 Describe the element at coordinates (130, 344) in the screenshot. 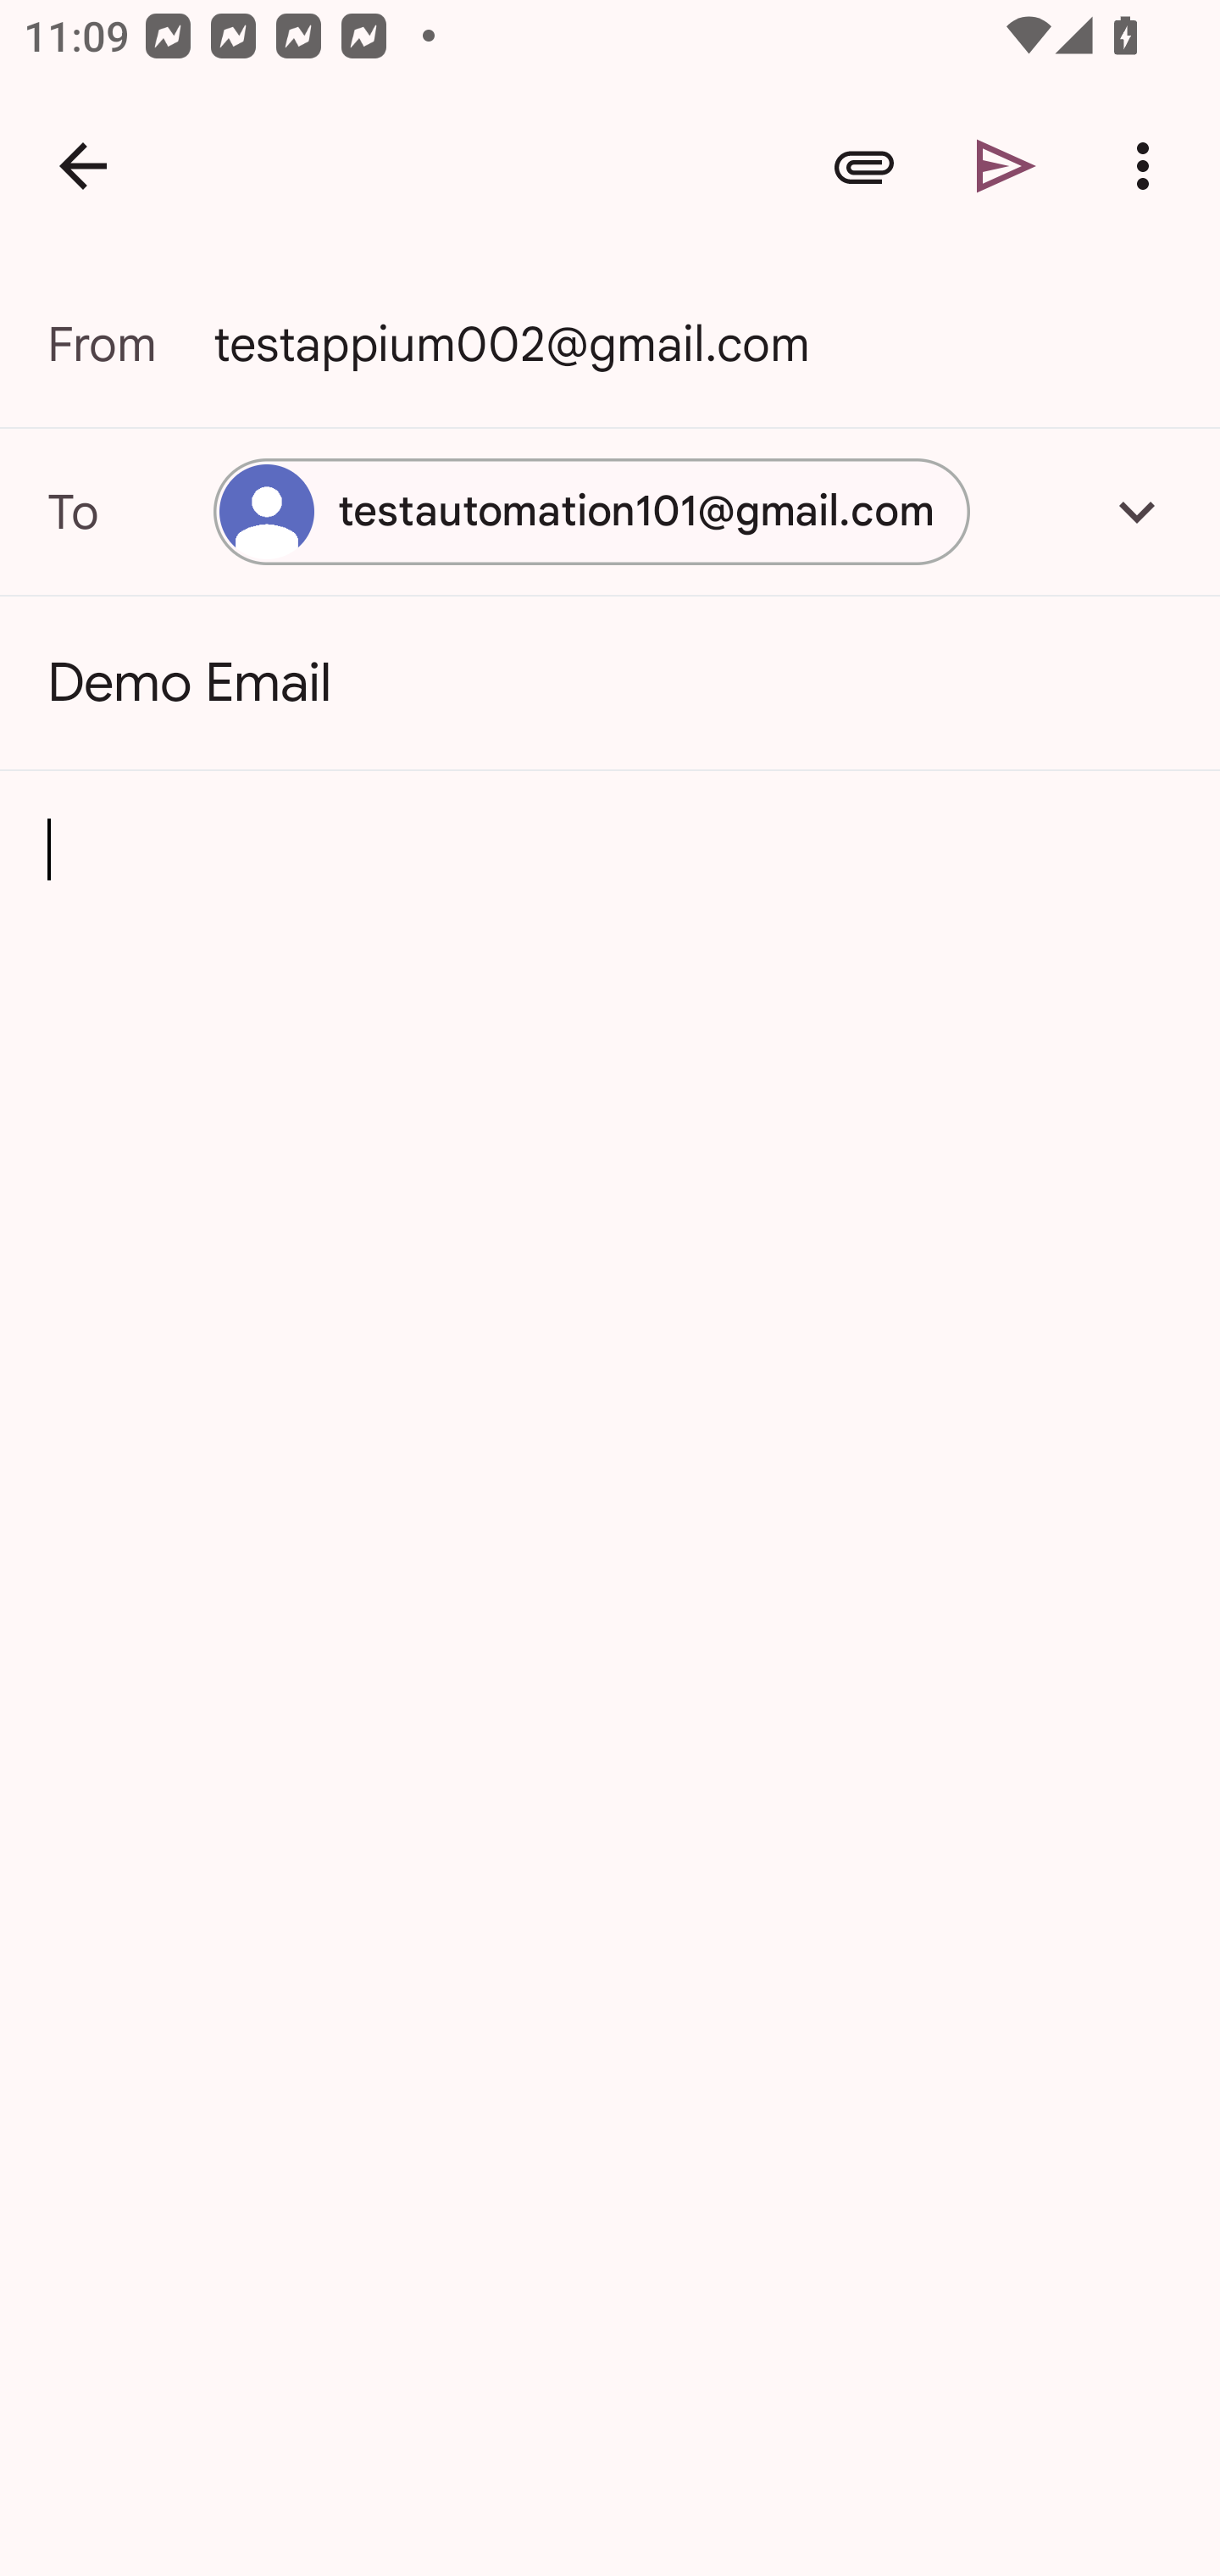

I see `From` at that location.